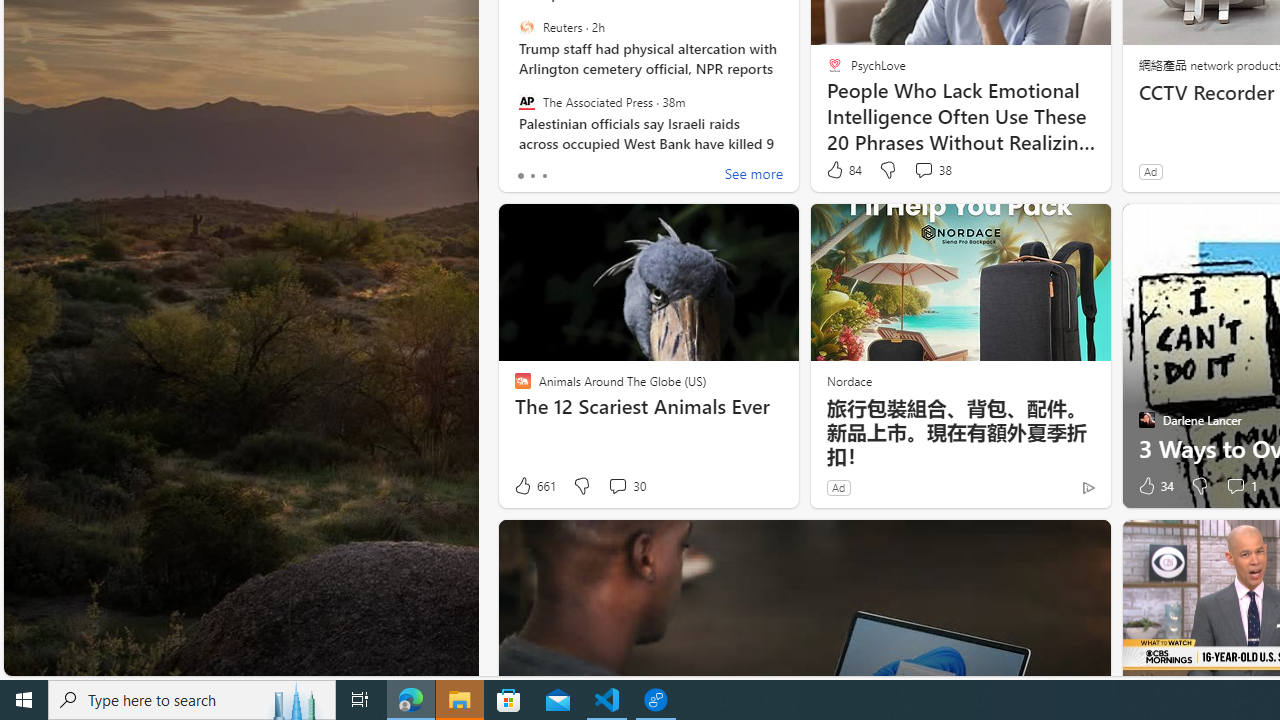  Describe the element at coordinates (843, 170) in the screenshot. I see `84 Like` at that location.